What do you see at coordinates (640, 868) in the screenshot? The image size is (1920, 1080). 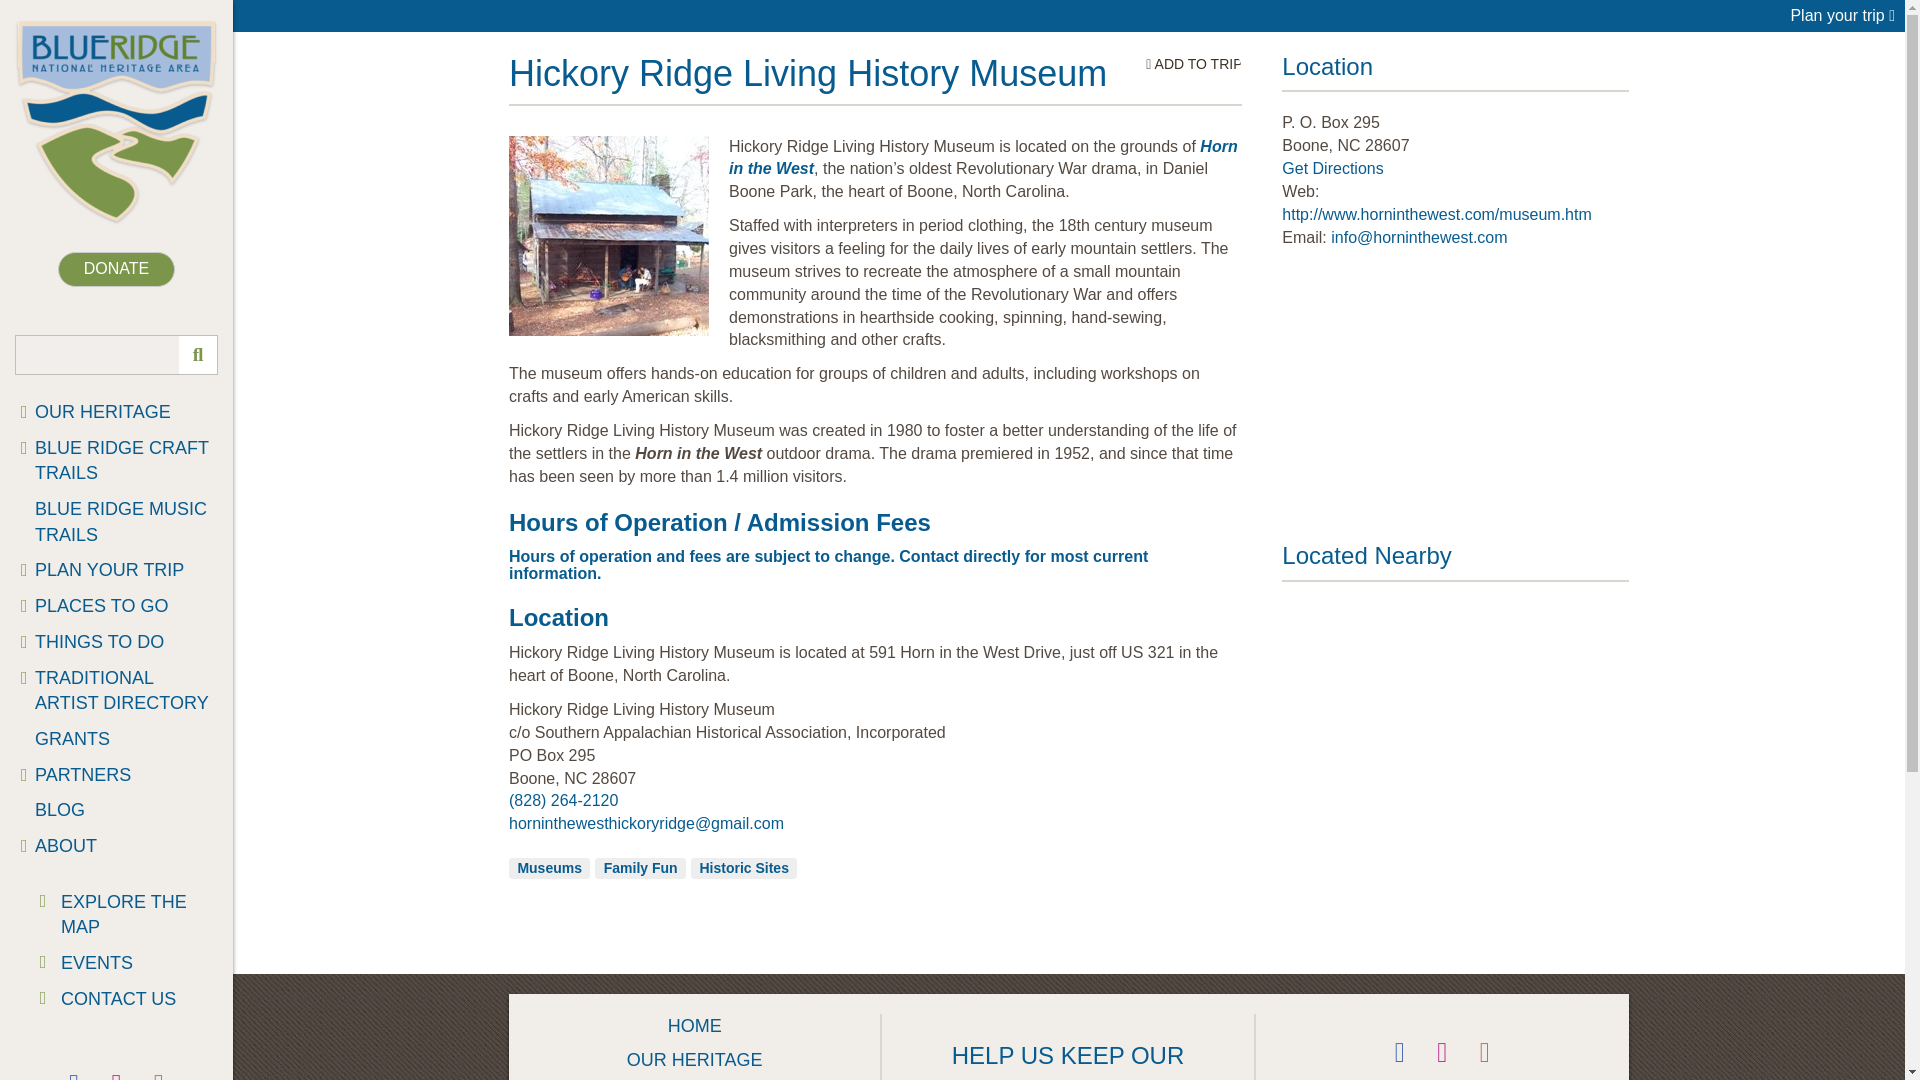 I see `Family Fun` at bounding box center [640, 868].